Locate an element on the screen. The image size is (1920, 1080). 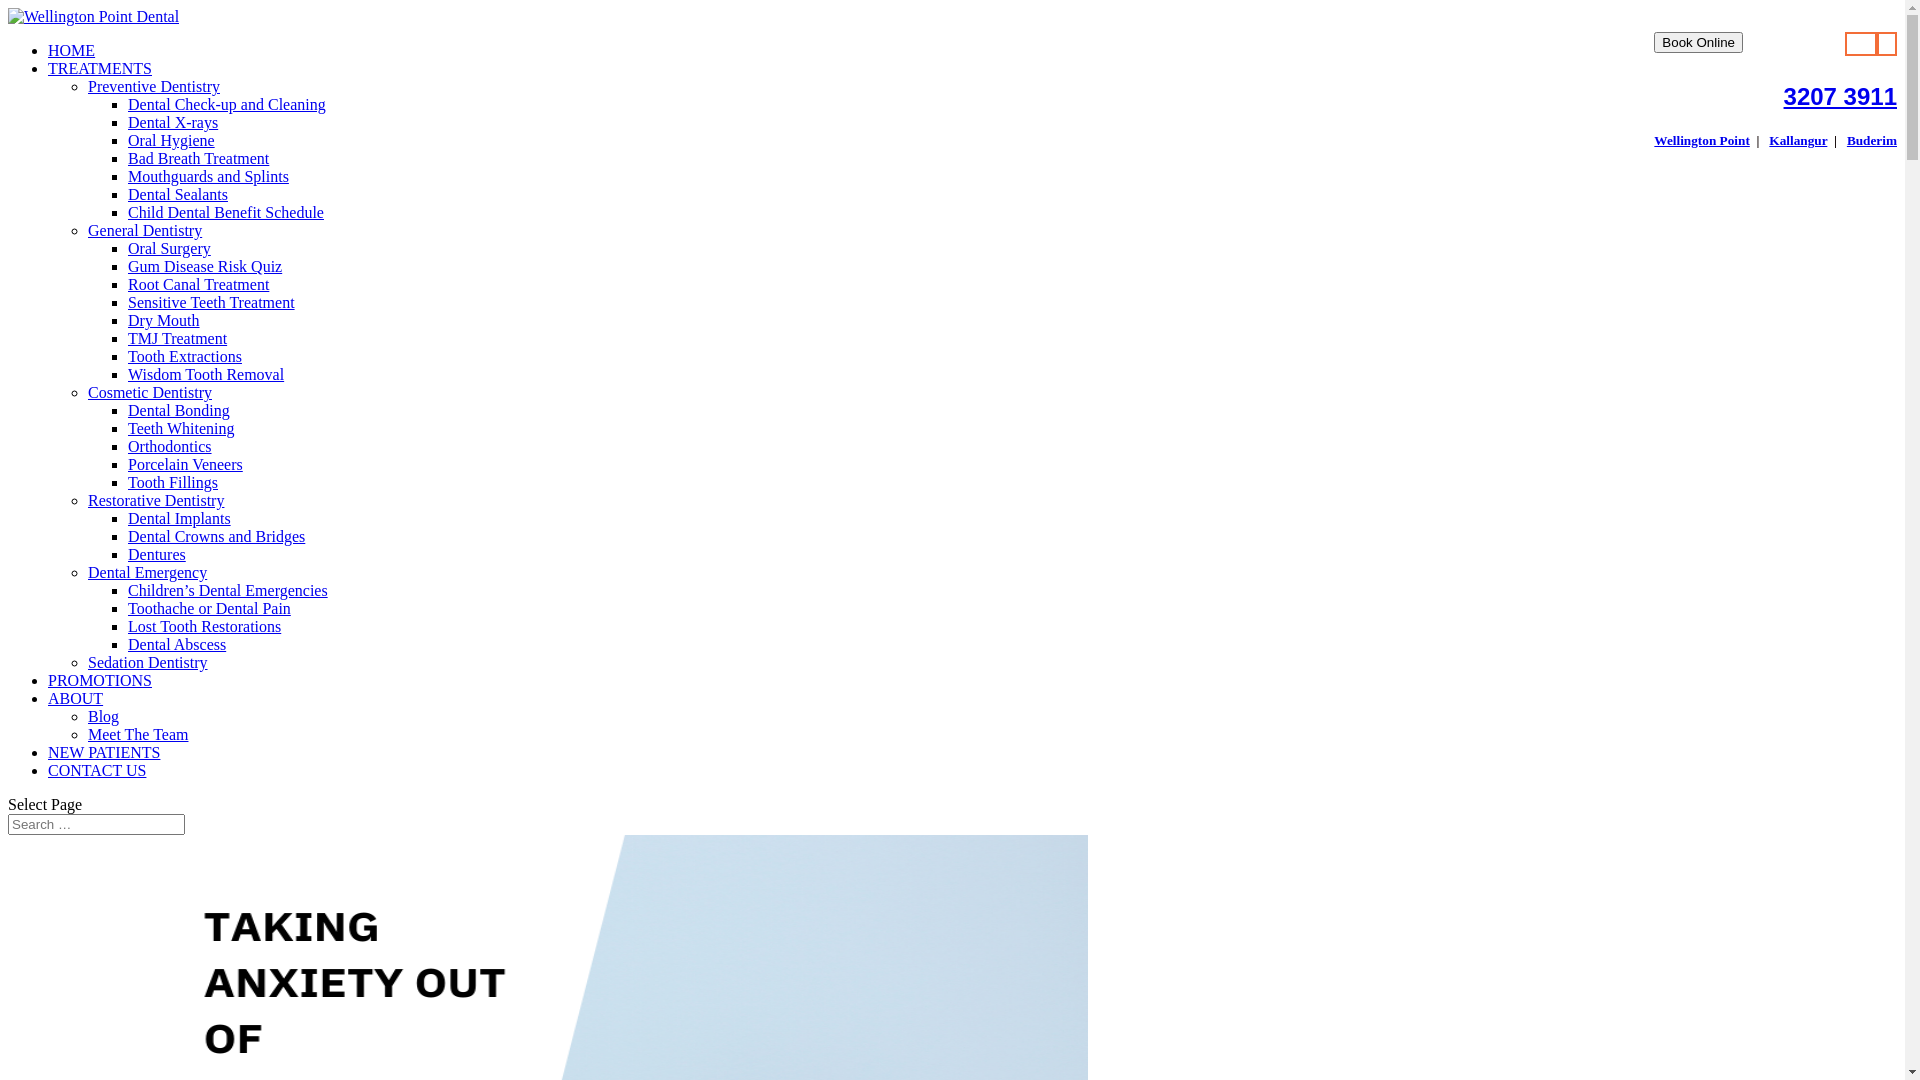
Teeth Whitening is located at coordinates (182, 428).